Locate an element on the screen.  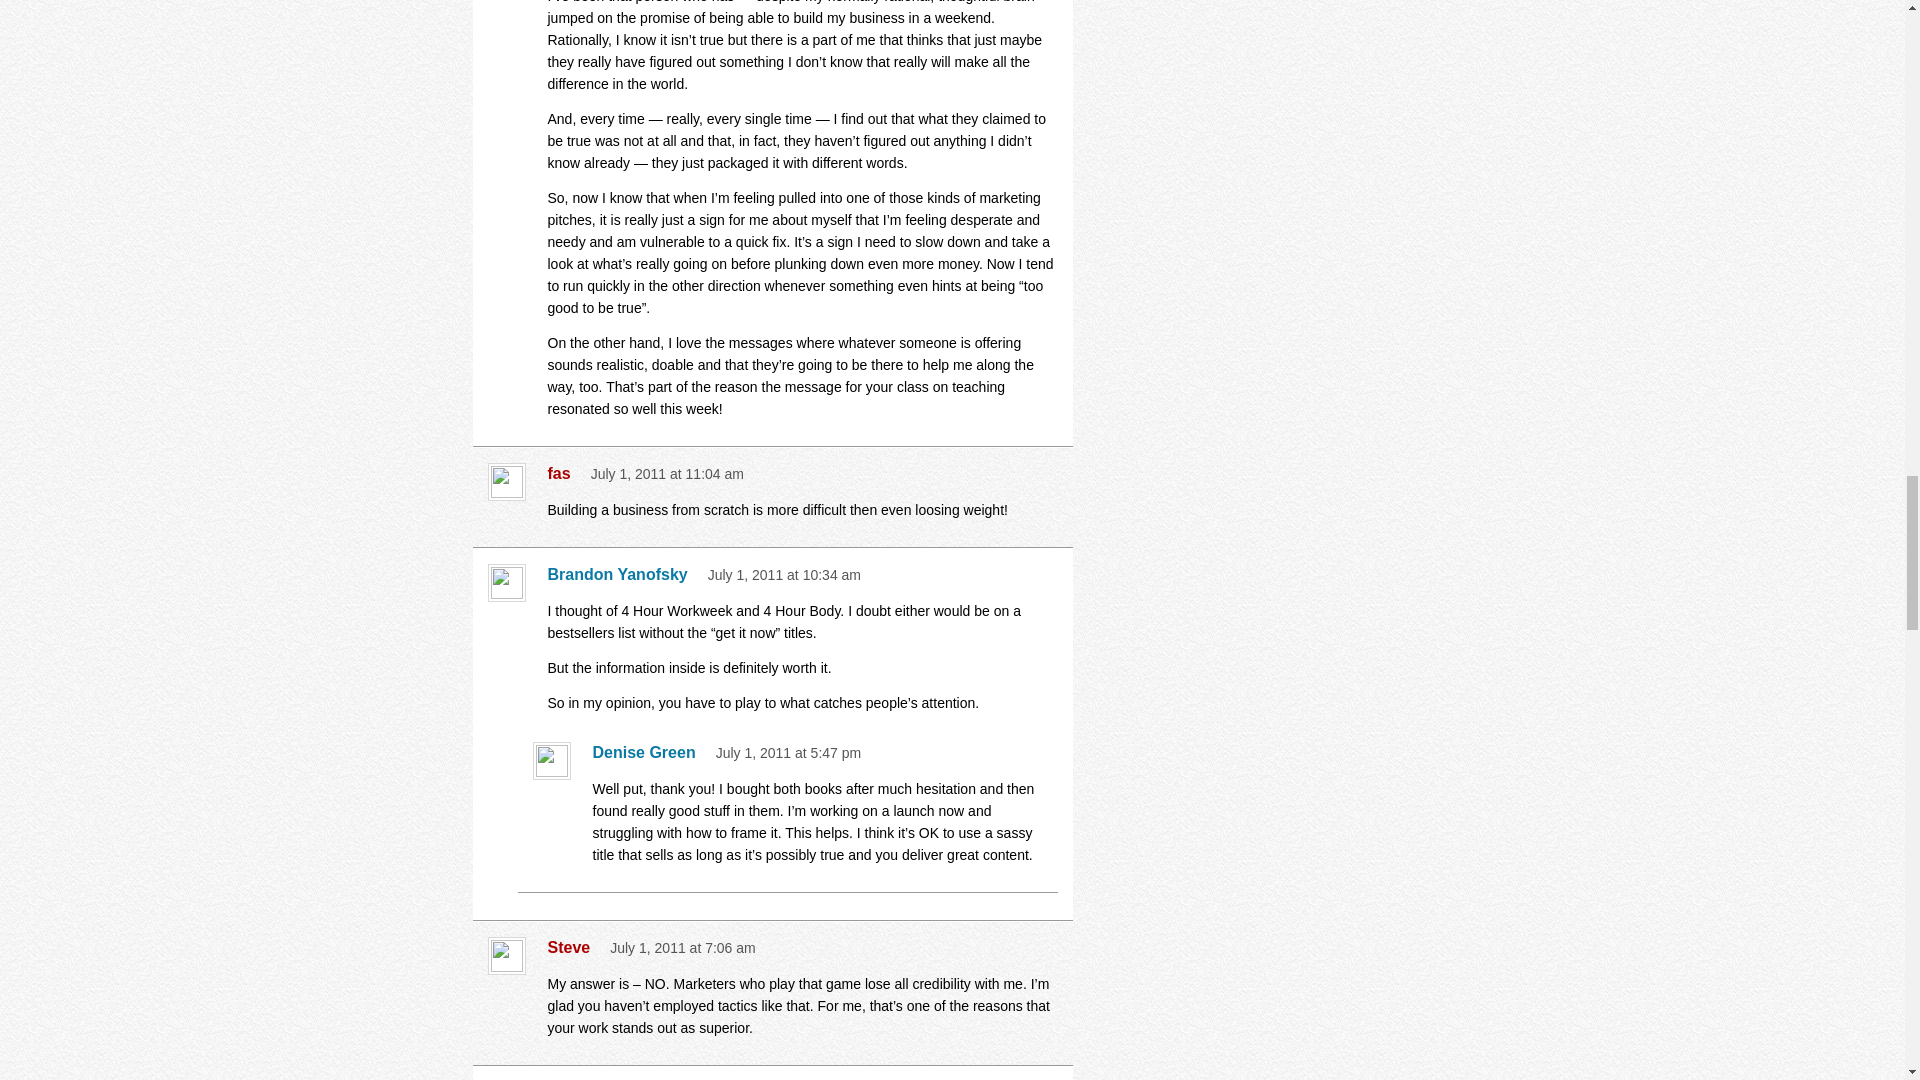
July 1, 2011 at 10:34 am is located at coordinates (784, 575).